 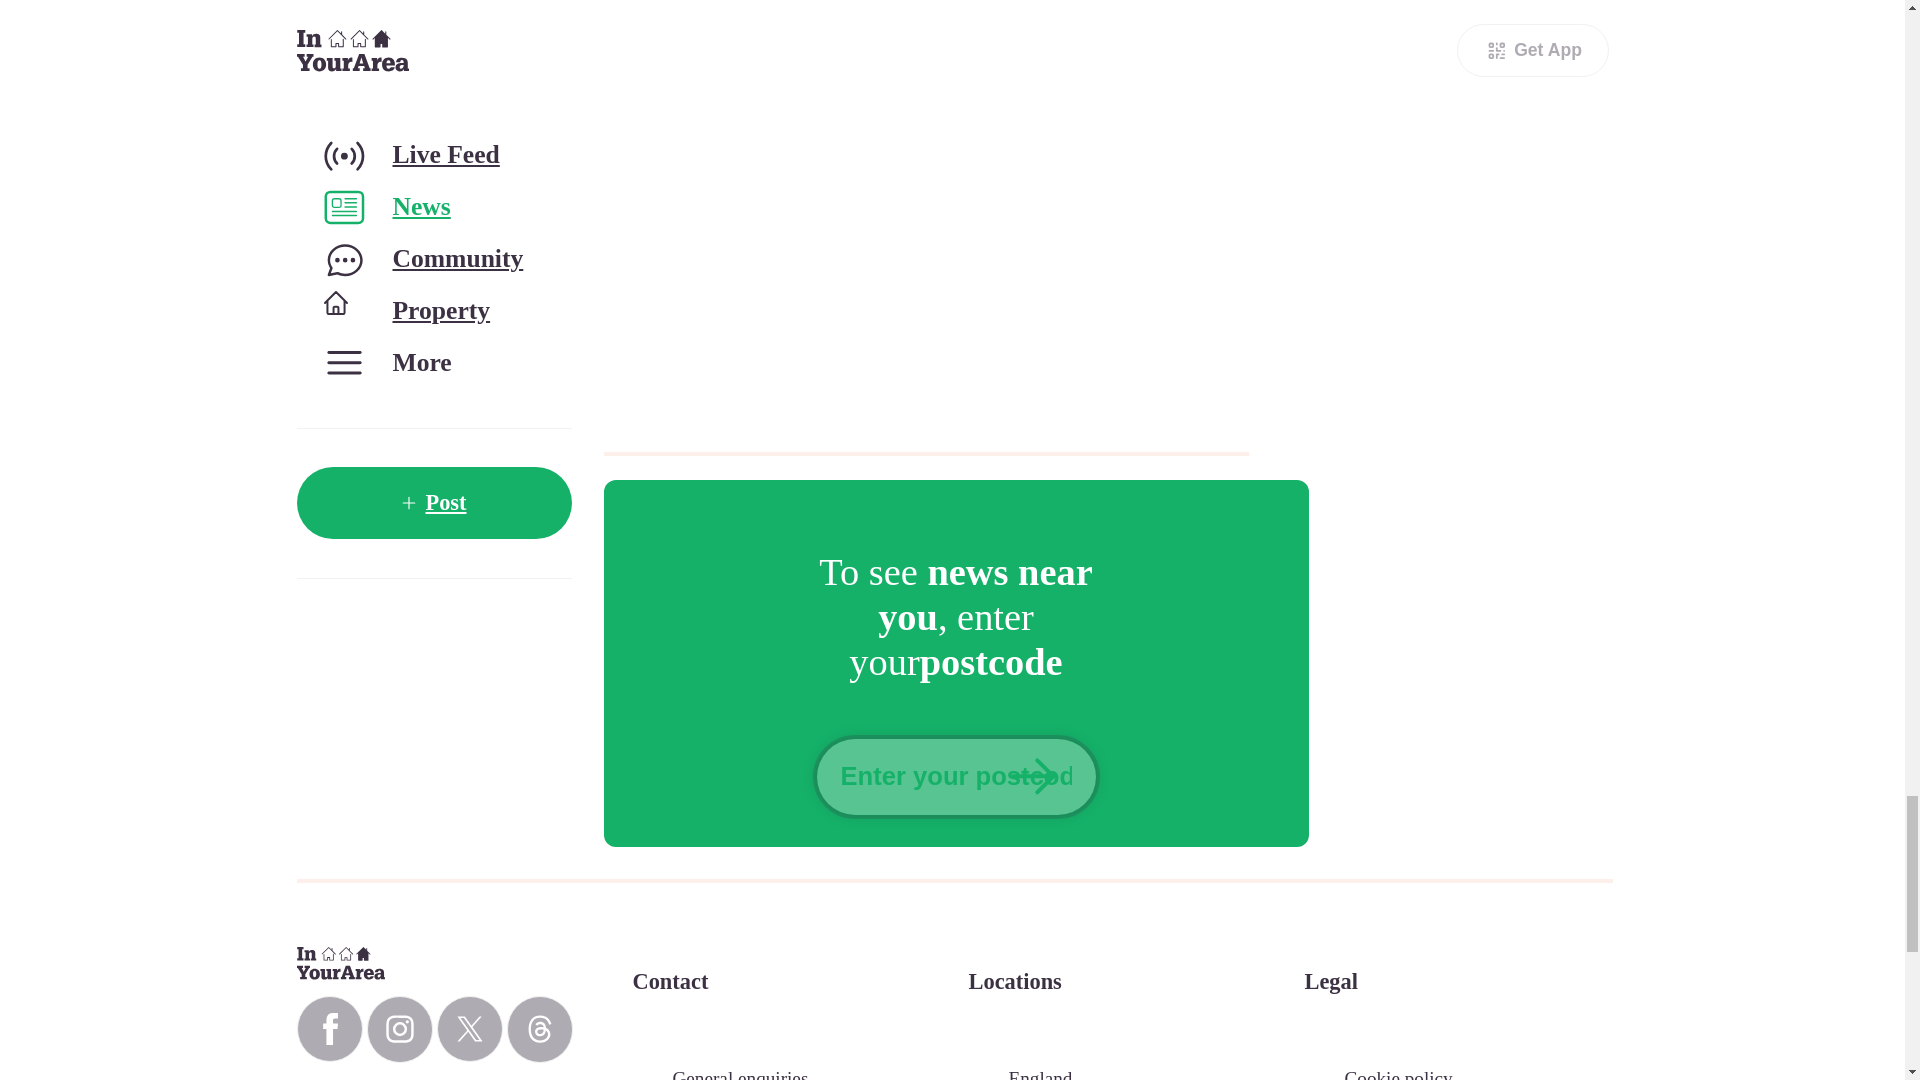 I want to click on InYourArea Facebook, so click(x=328, y=1028).